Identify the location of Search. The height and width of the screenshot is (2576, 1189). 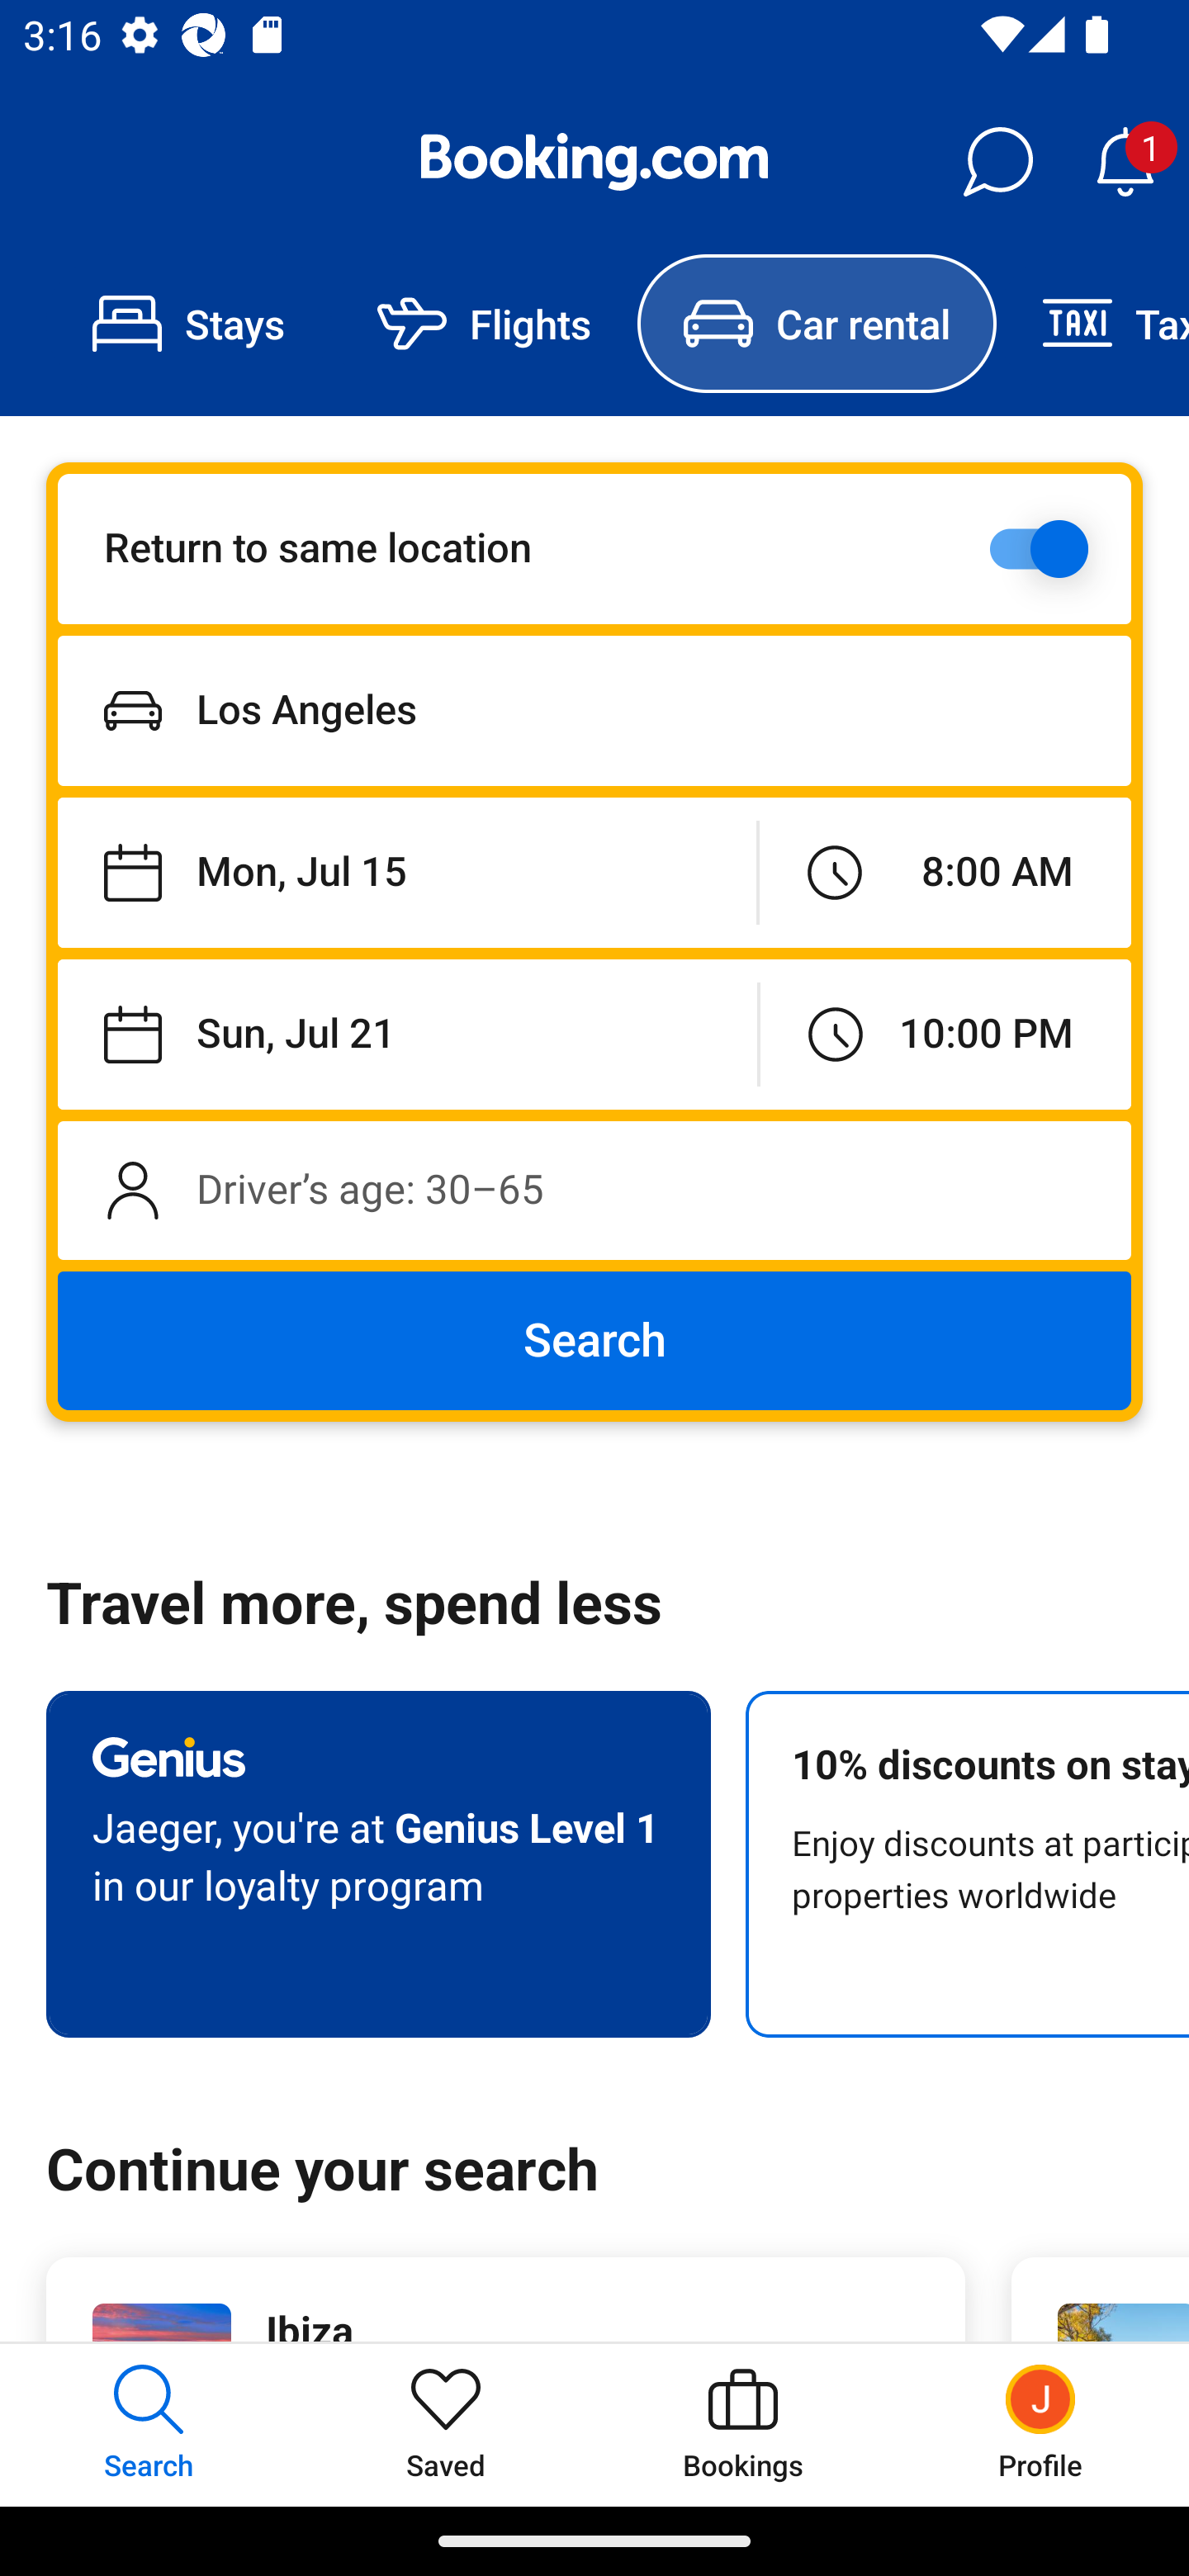
(594, 1341).